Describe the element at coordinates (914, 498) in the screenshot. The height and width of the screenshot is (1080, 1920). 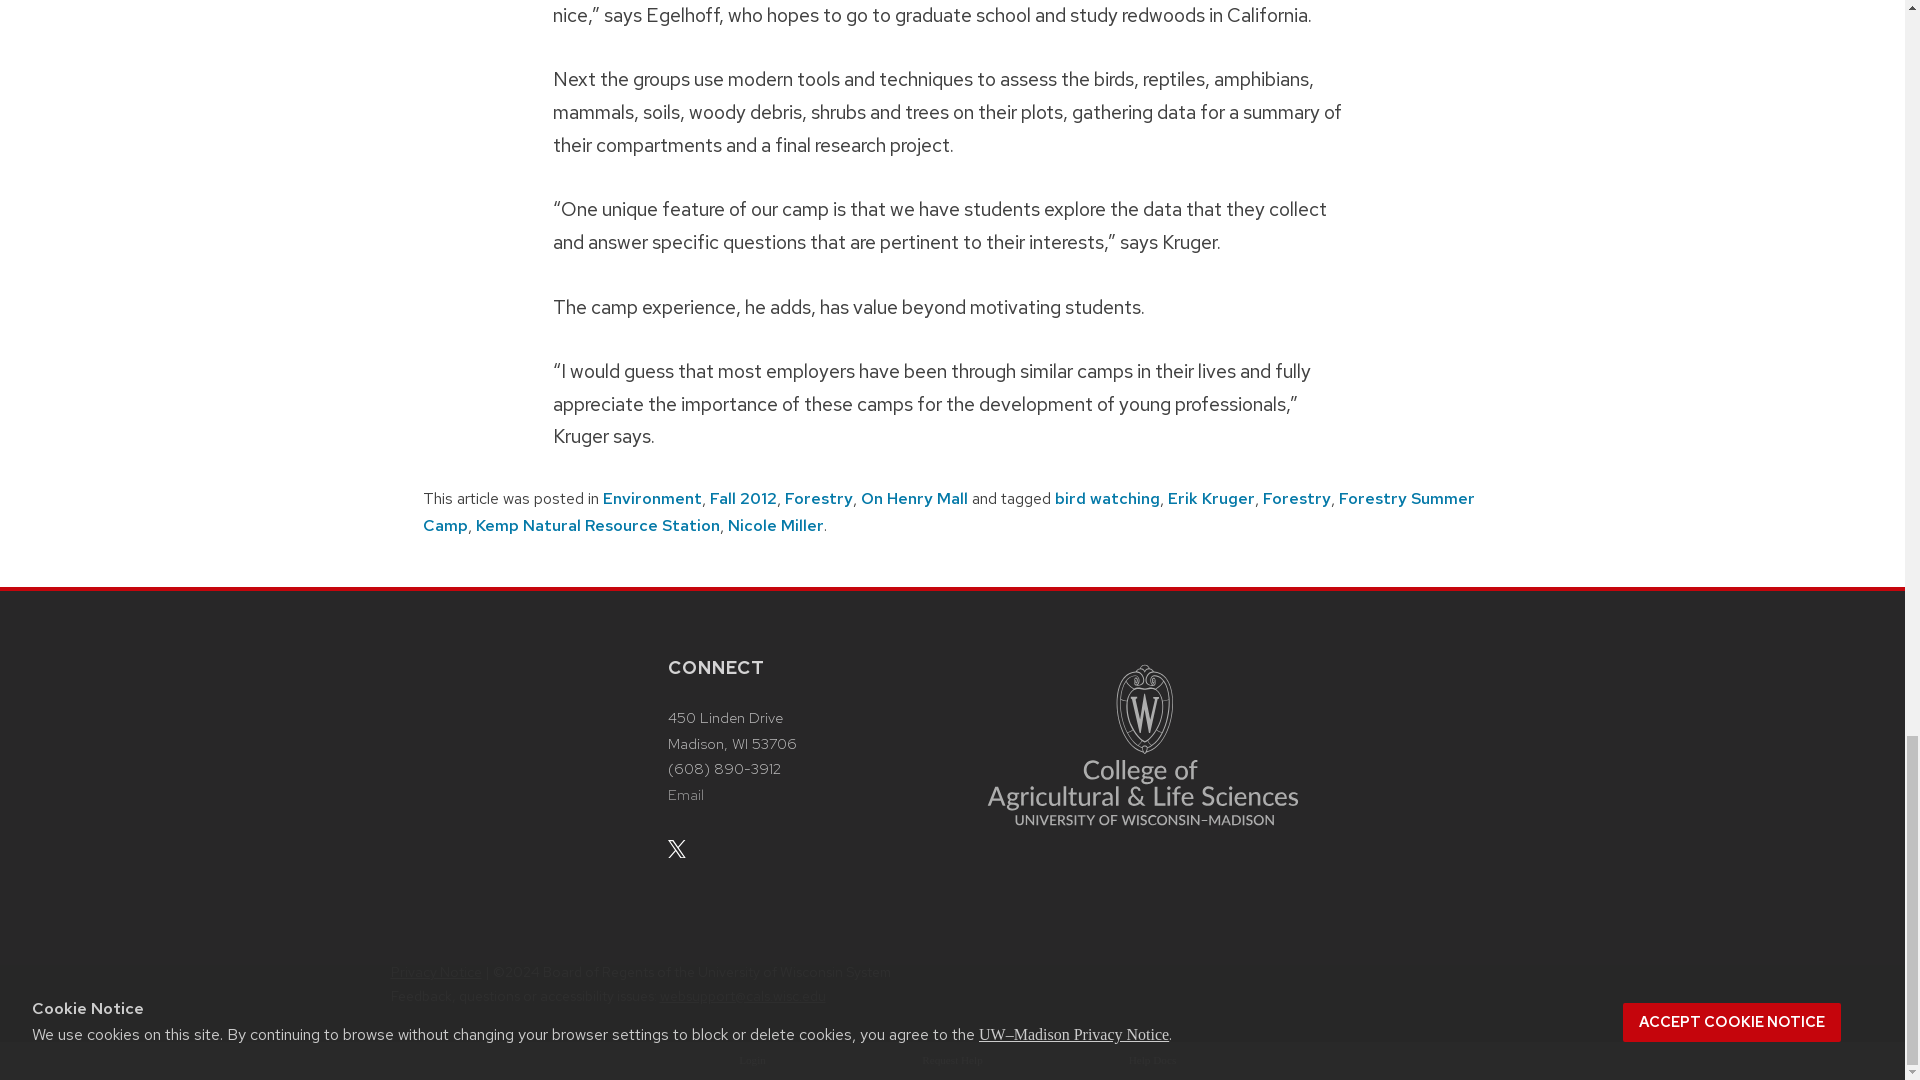
I see `On Henry Mall` at that location.